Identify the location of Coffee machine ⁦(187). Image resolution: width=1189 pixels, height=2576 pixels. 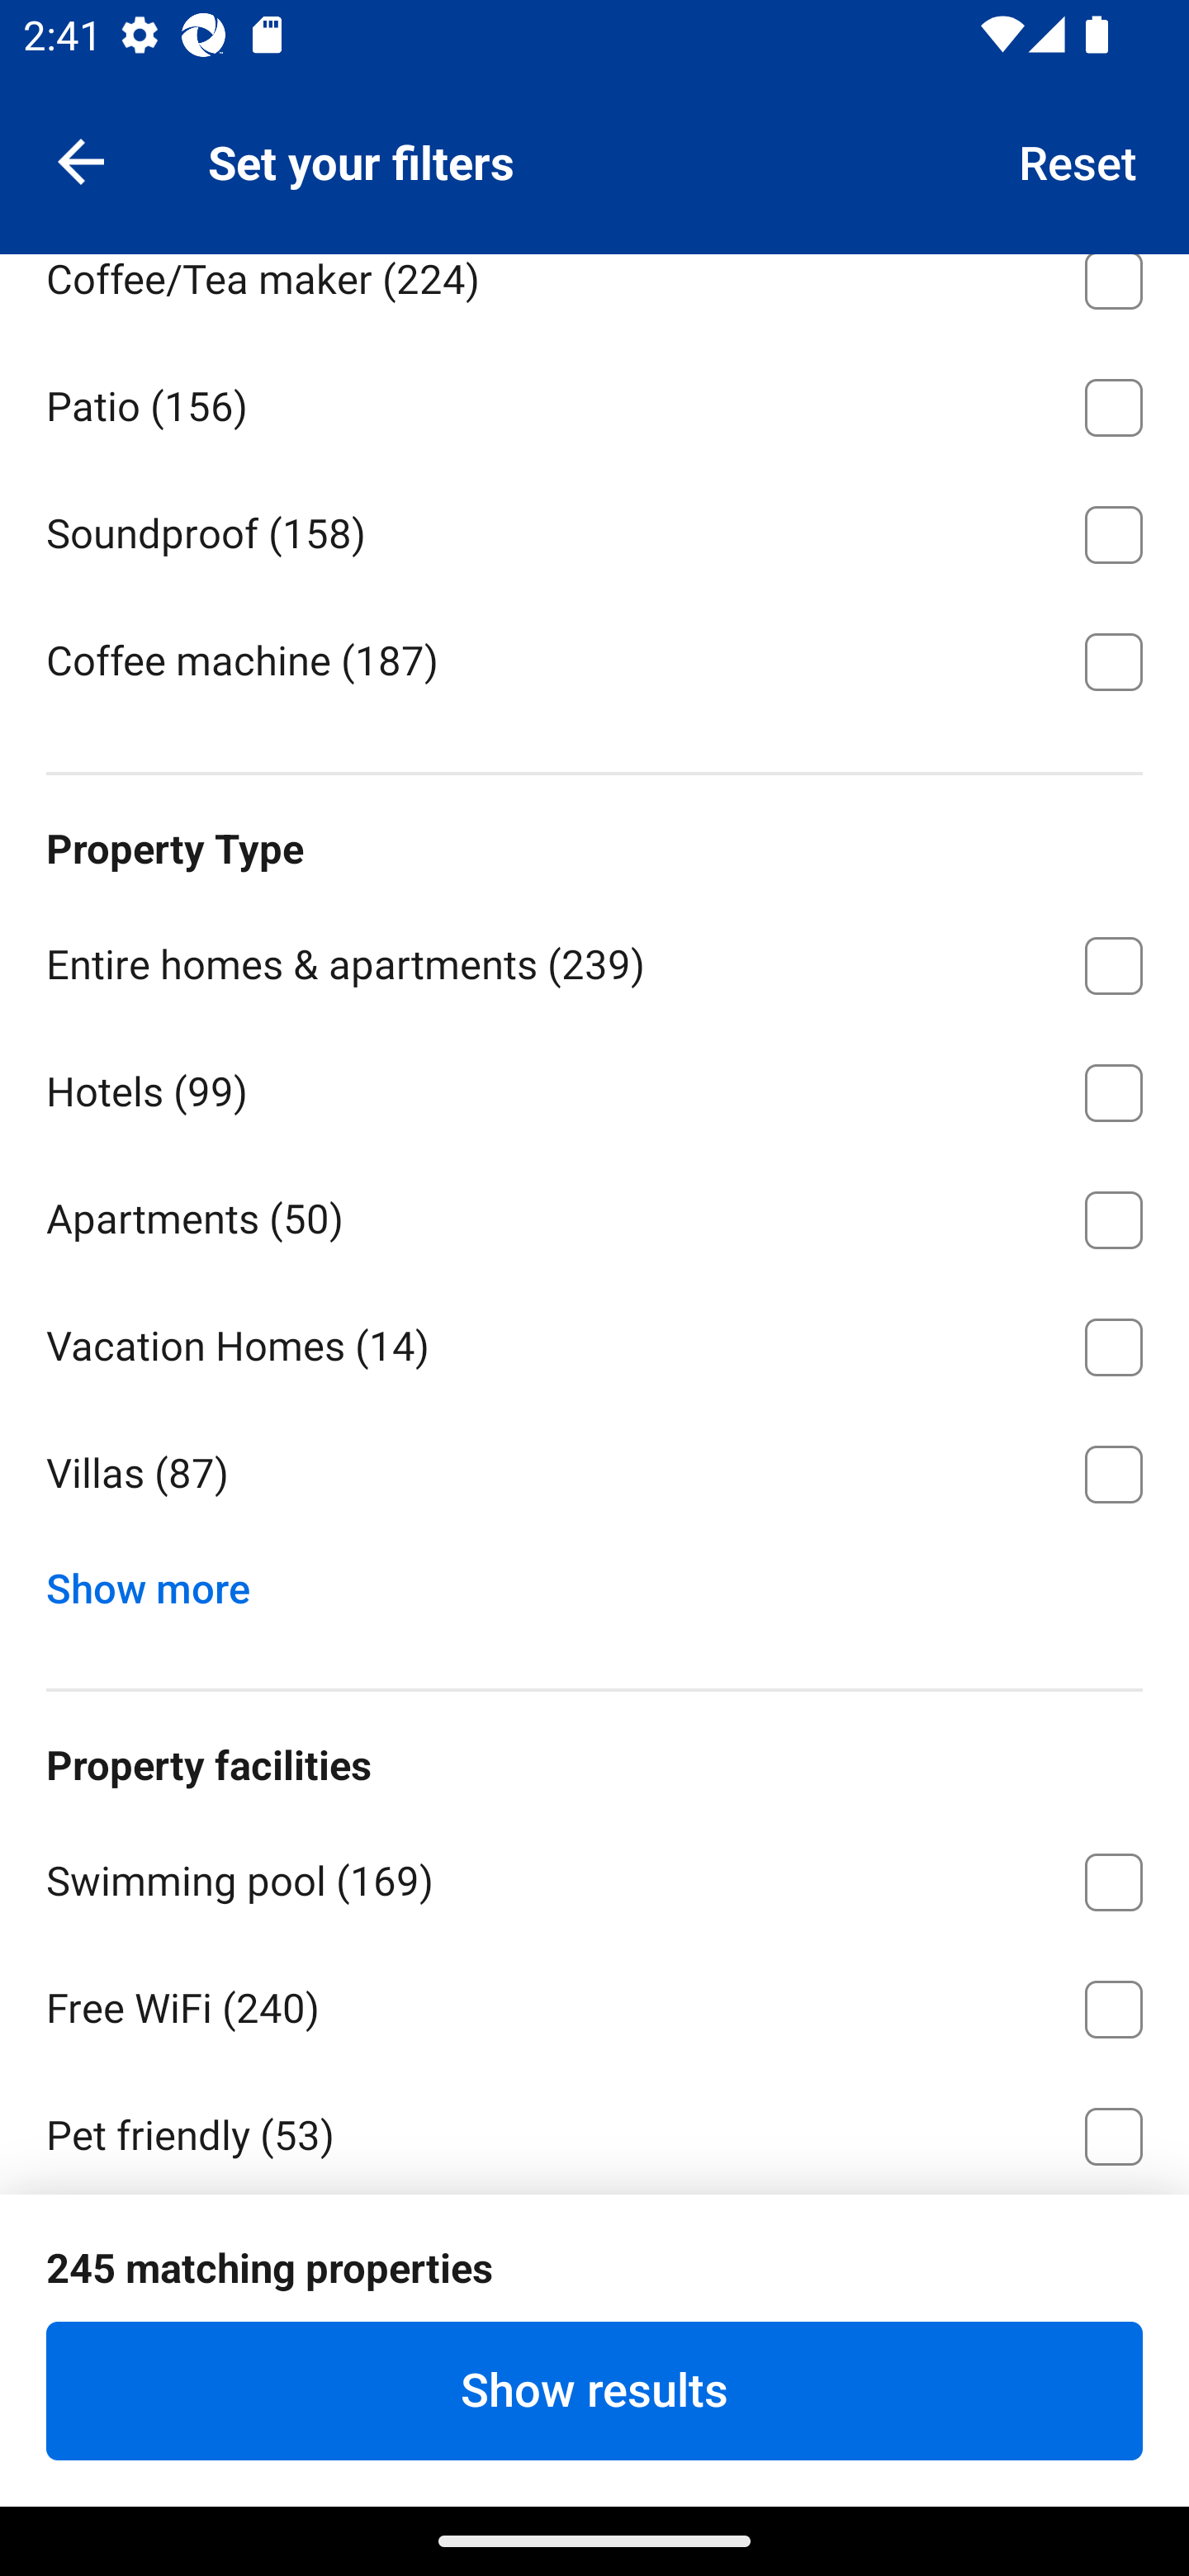
(594, 659).